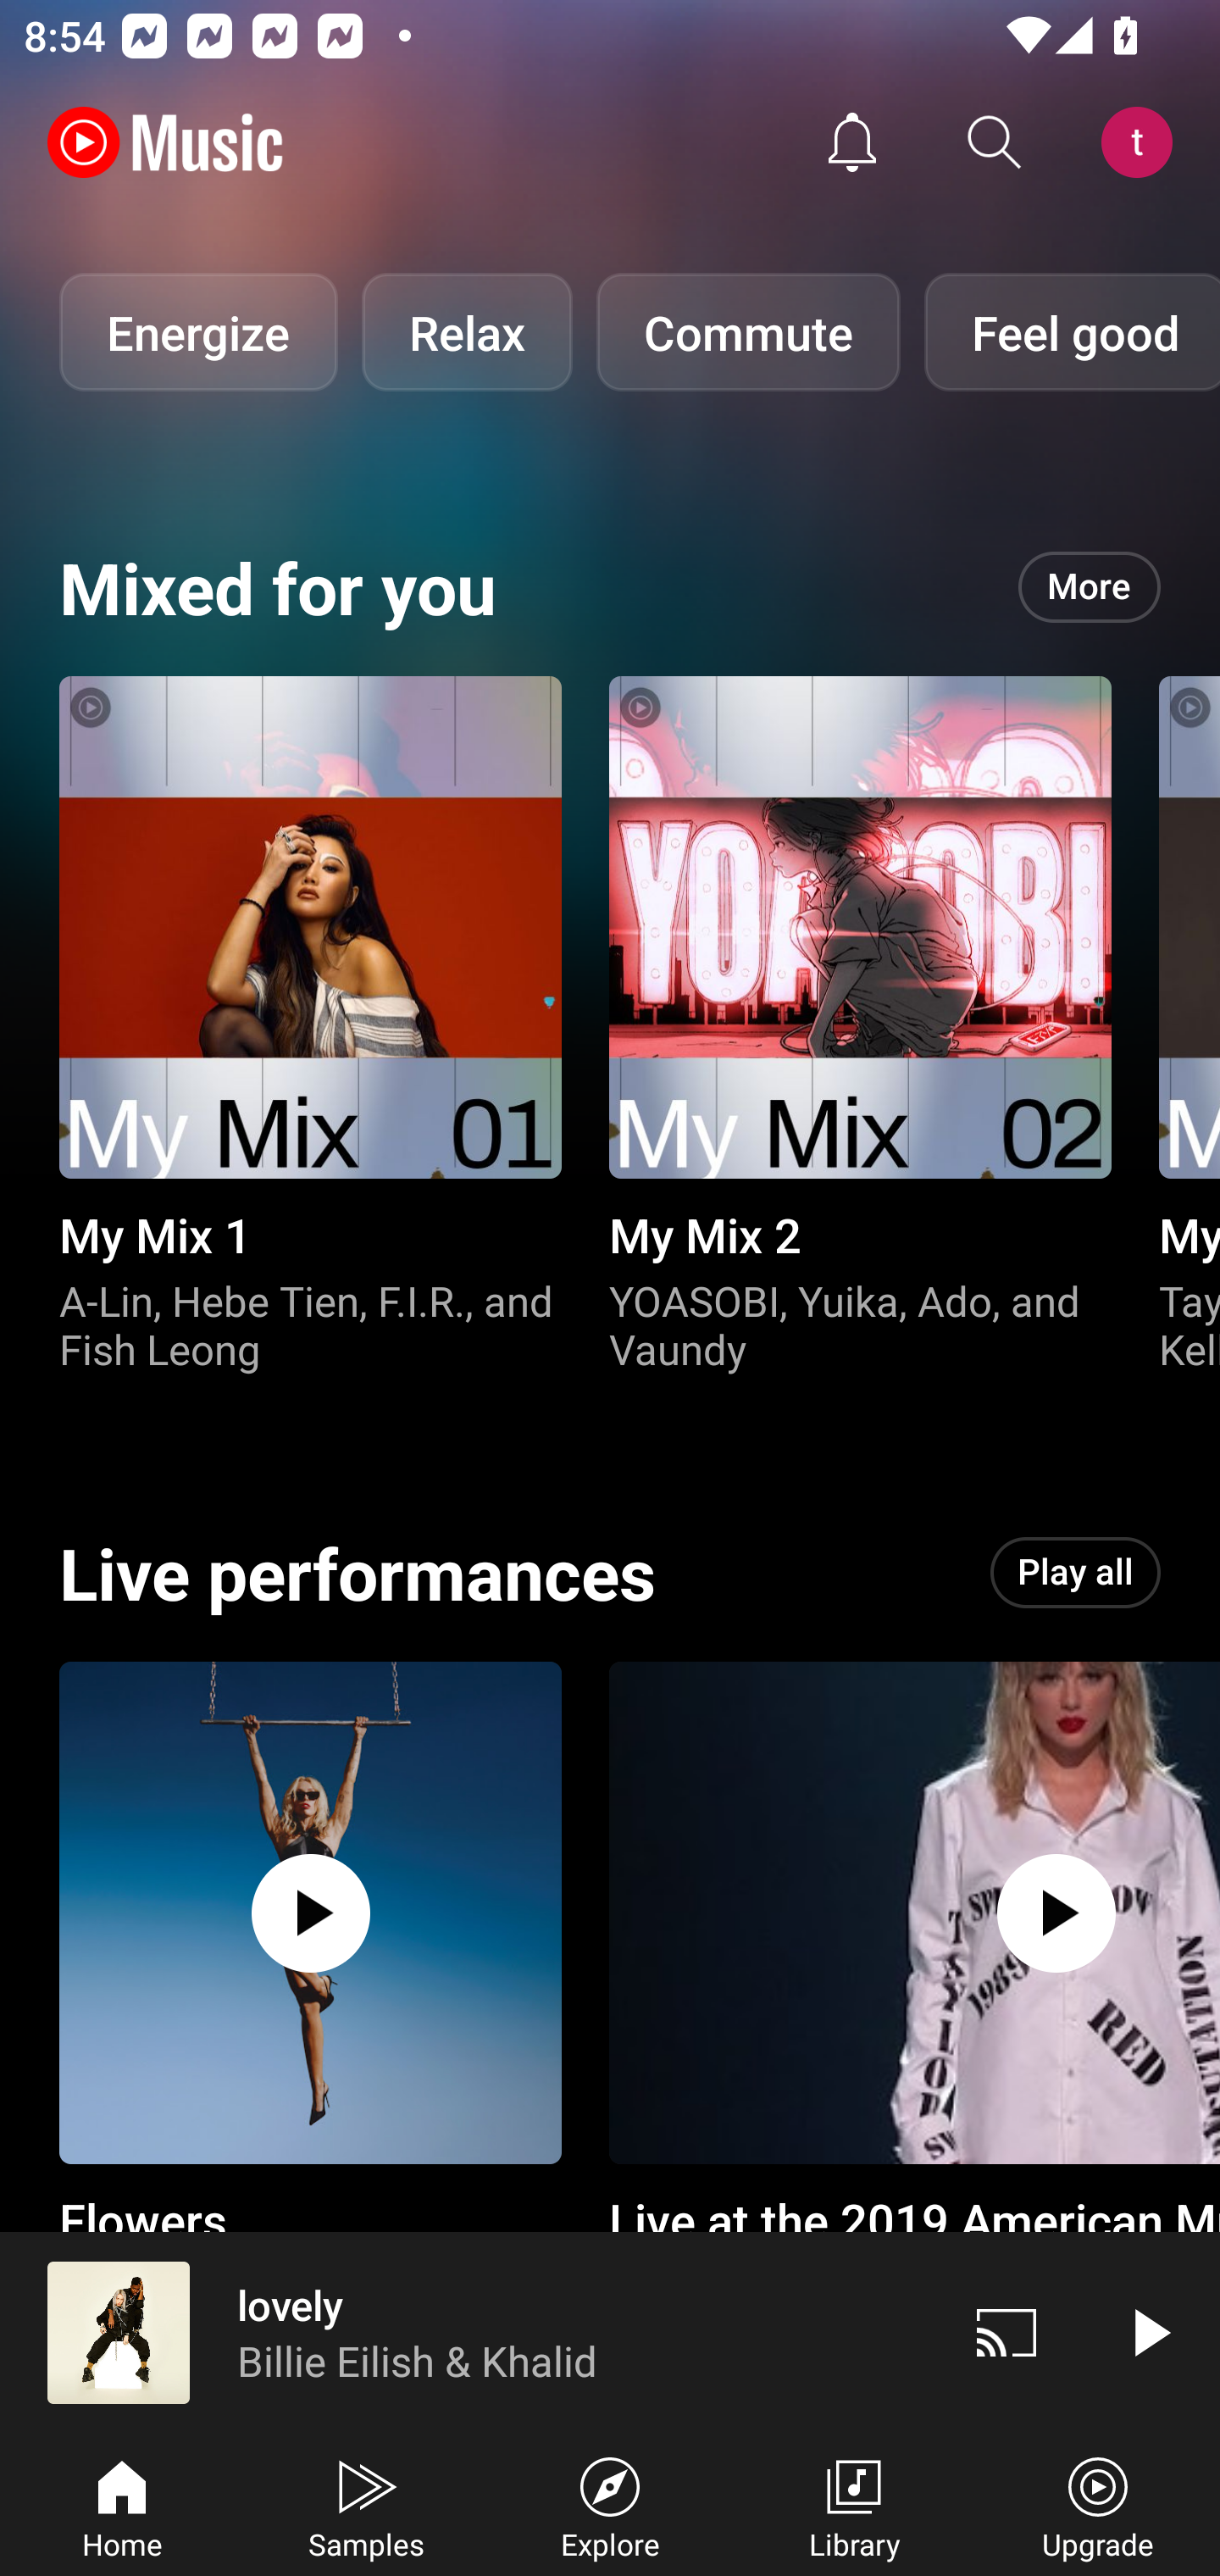 This screenshot has width=1220, height=2576. Describe the element at coordinates (1143, 142) in the screenshot. I see `Account` at that location.